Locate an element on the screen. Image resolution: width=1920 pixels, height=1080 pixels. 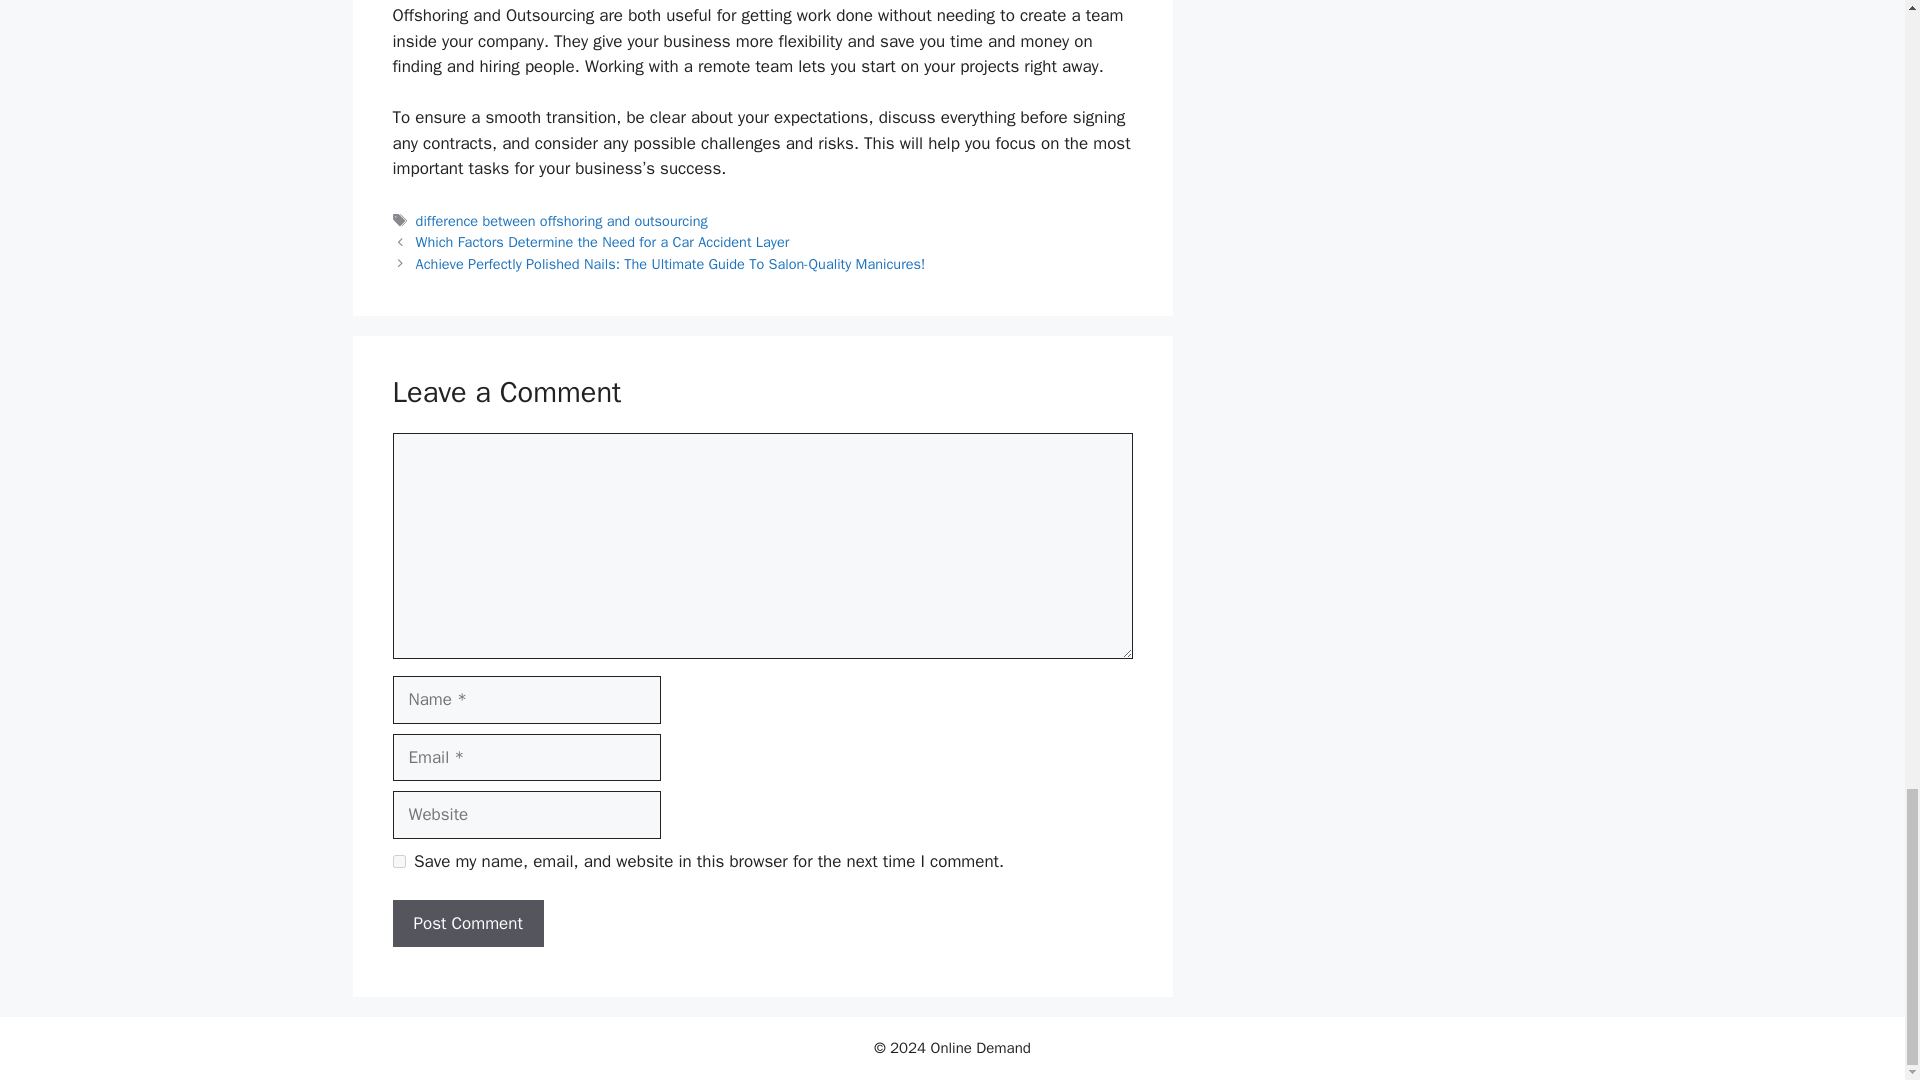
Which Factors Determine the Need for a Car Accident Layer is located at coordinates (602, 242).